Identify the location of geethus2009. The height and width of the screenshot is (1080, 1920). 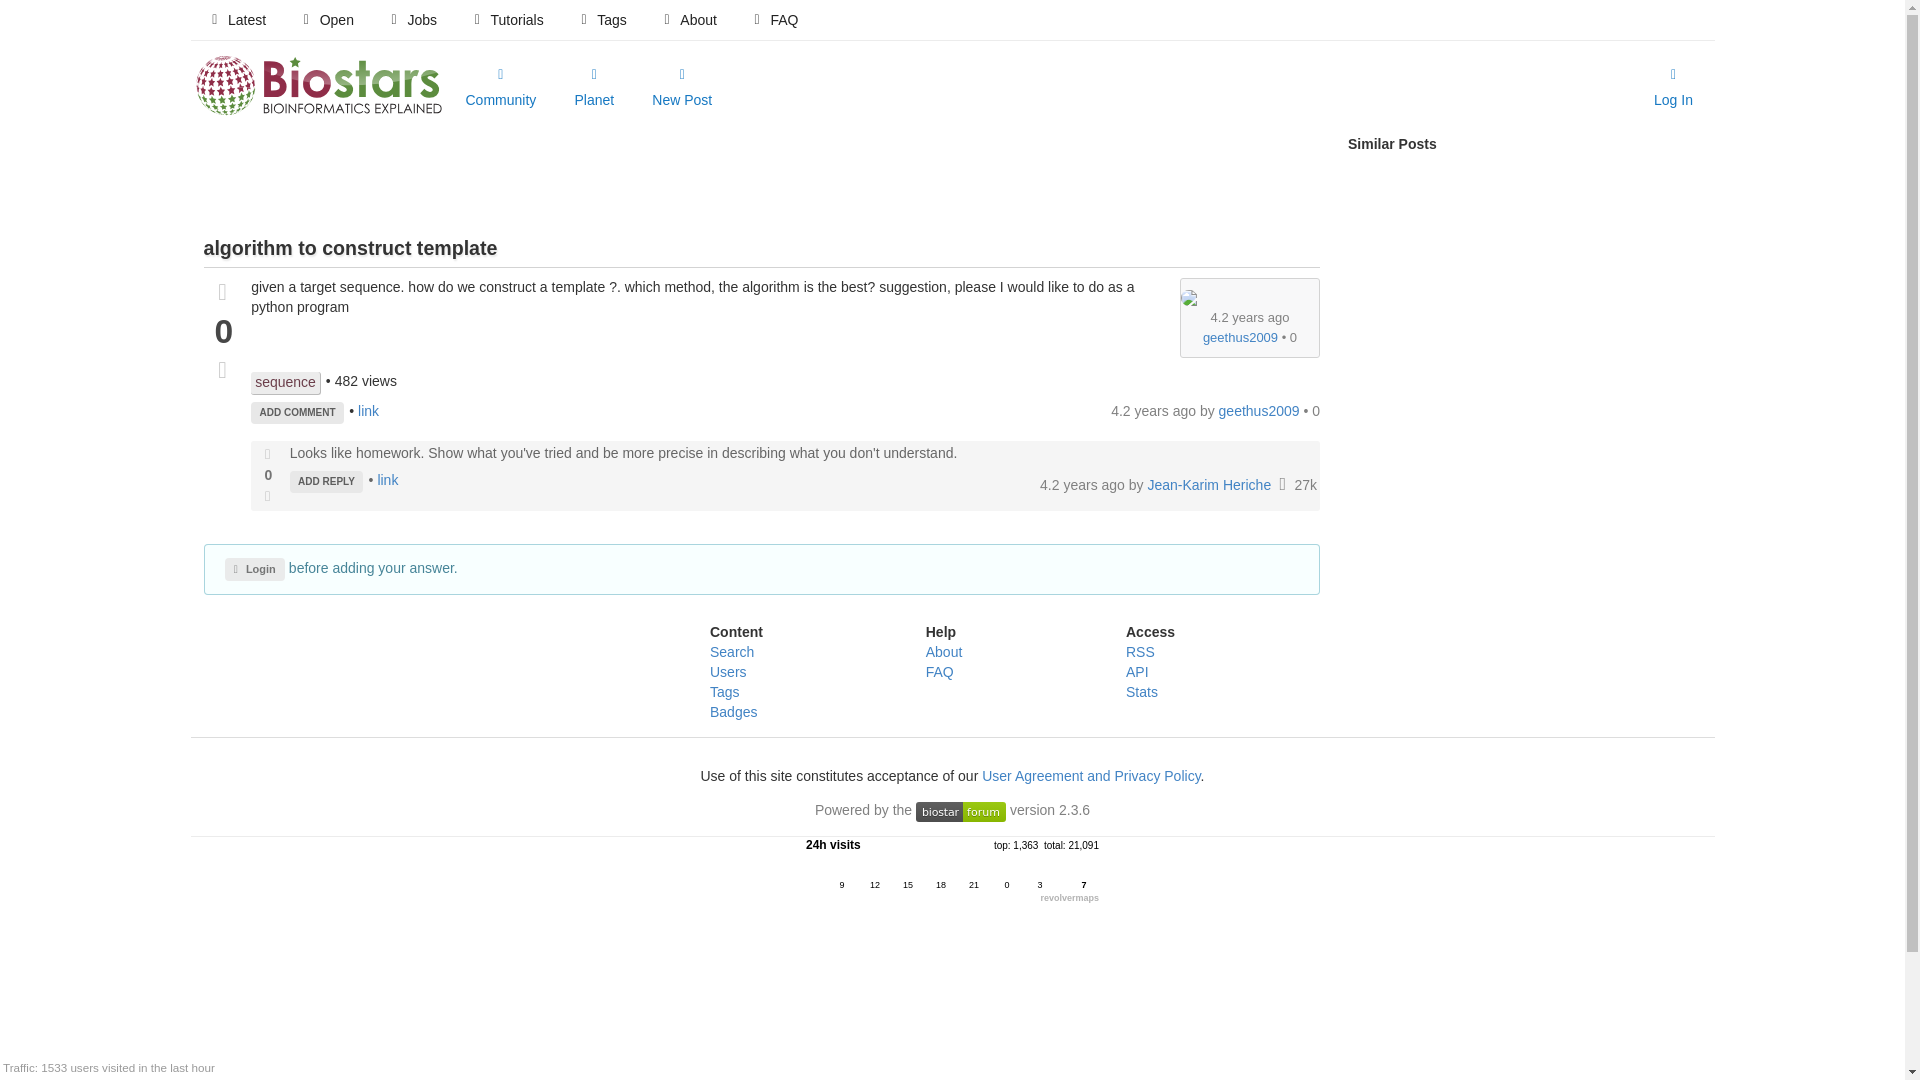
(1240, 337).